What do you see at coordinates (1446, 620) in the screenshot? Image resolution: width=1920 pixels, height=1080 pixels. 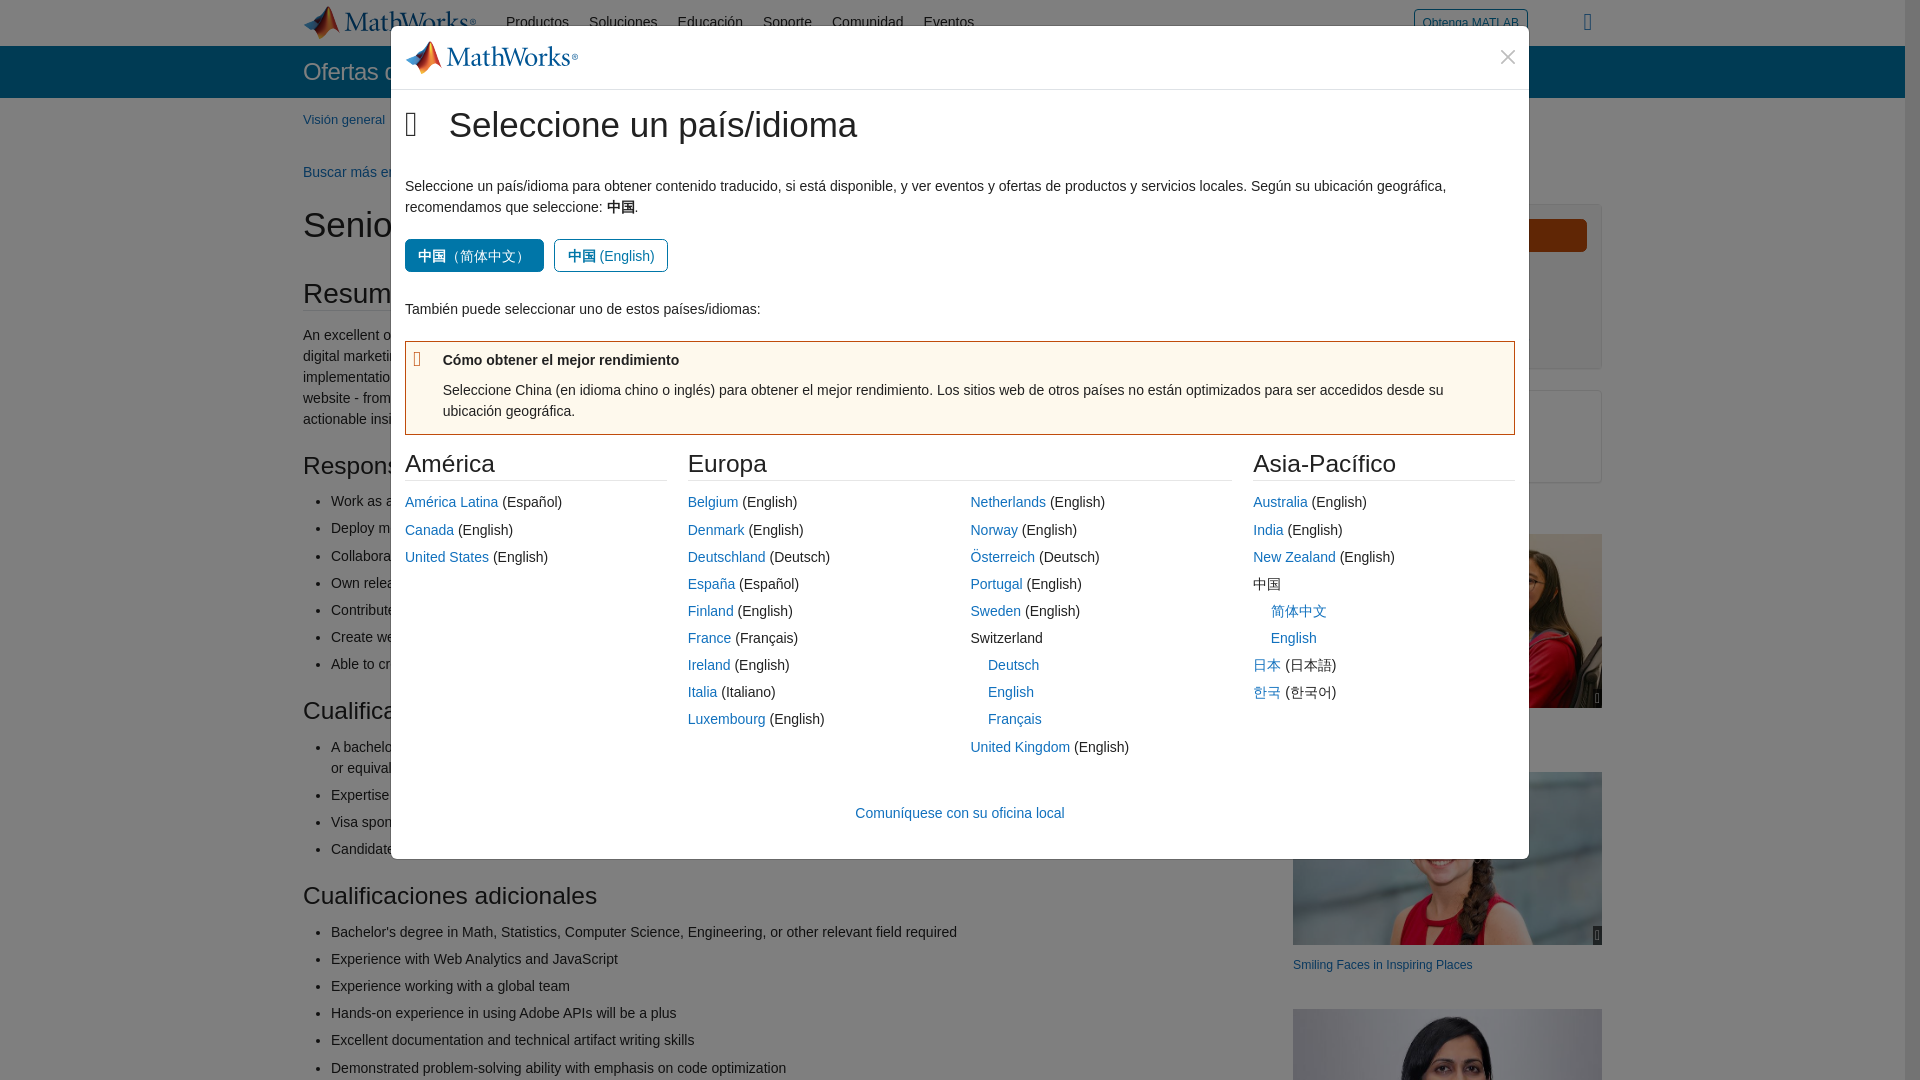 I see `Ally` at bounding box center [1446, 620].